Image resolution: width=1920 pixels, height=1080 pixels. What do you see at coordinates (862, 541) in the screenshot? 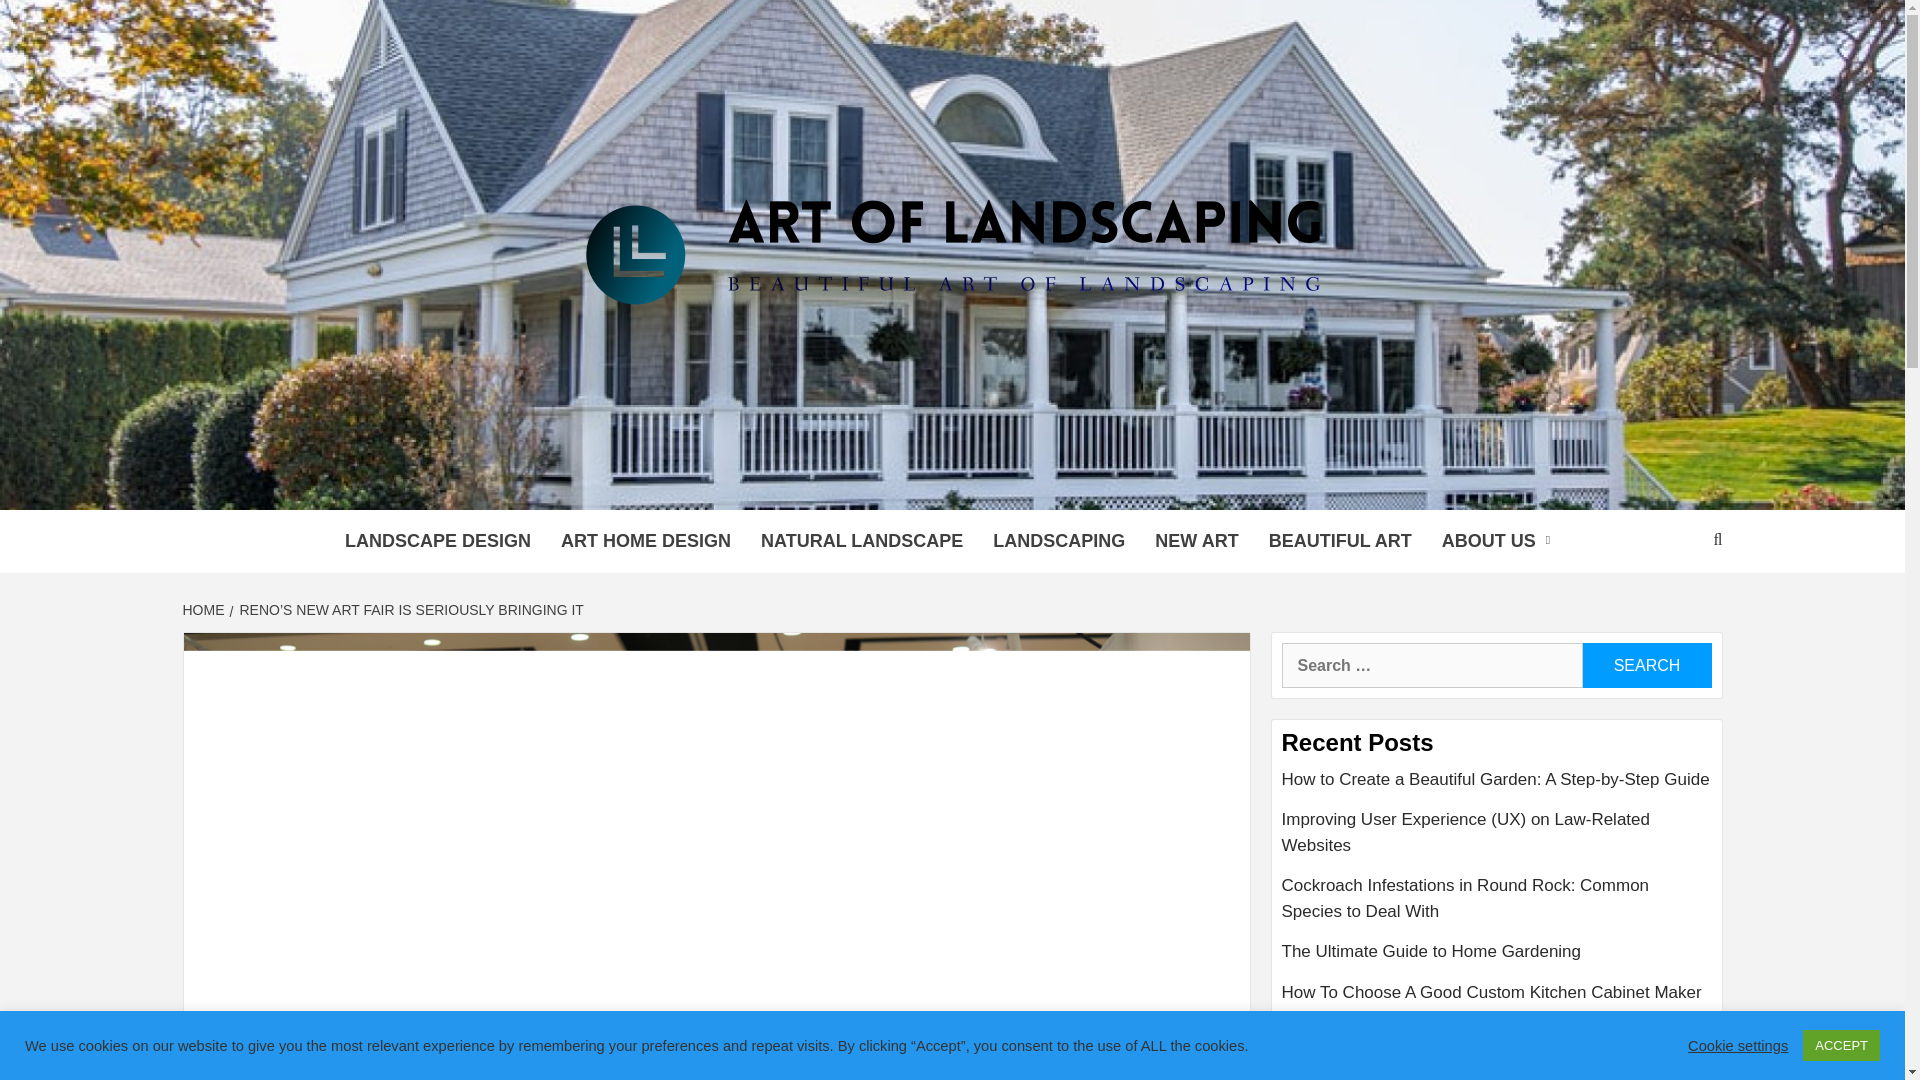
I see `NATURAL LANDSCAPE` at bounding box center [862, 541].